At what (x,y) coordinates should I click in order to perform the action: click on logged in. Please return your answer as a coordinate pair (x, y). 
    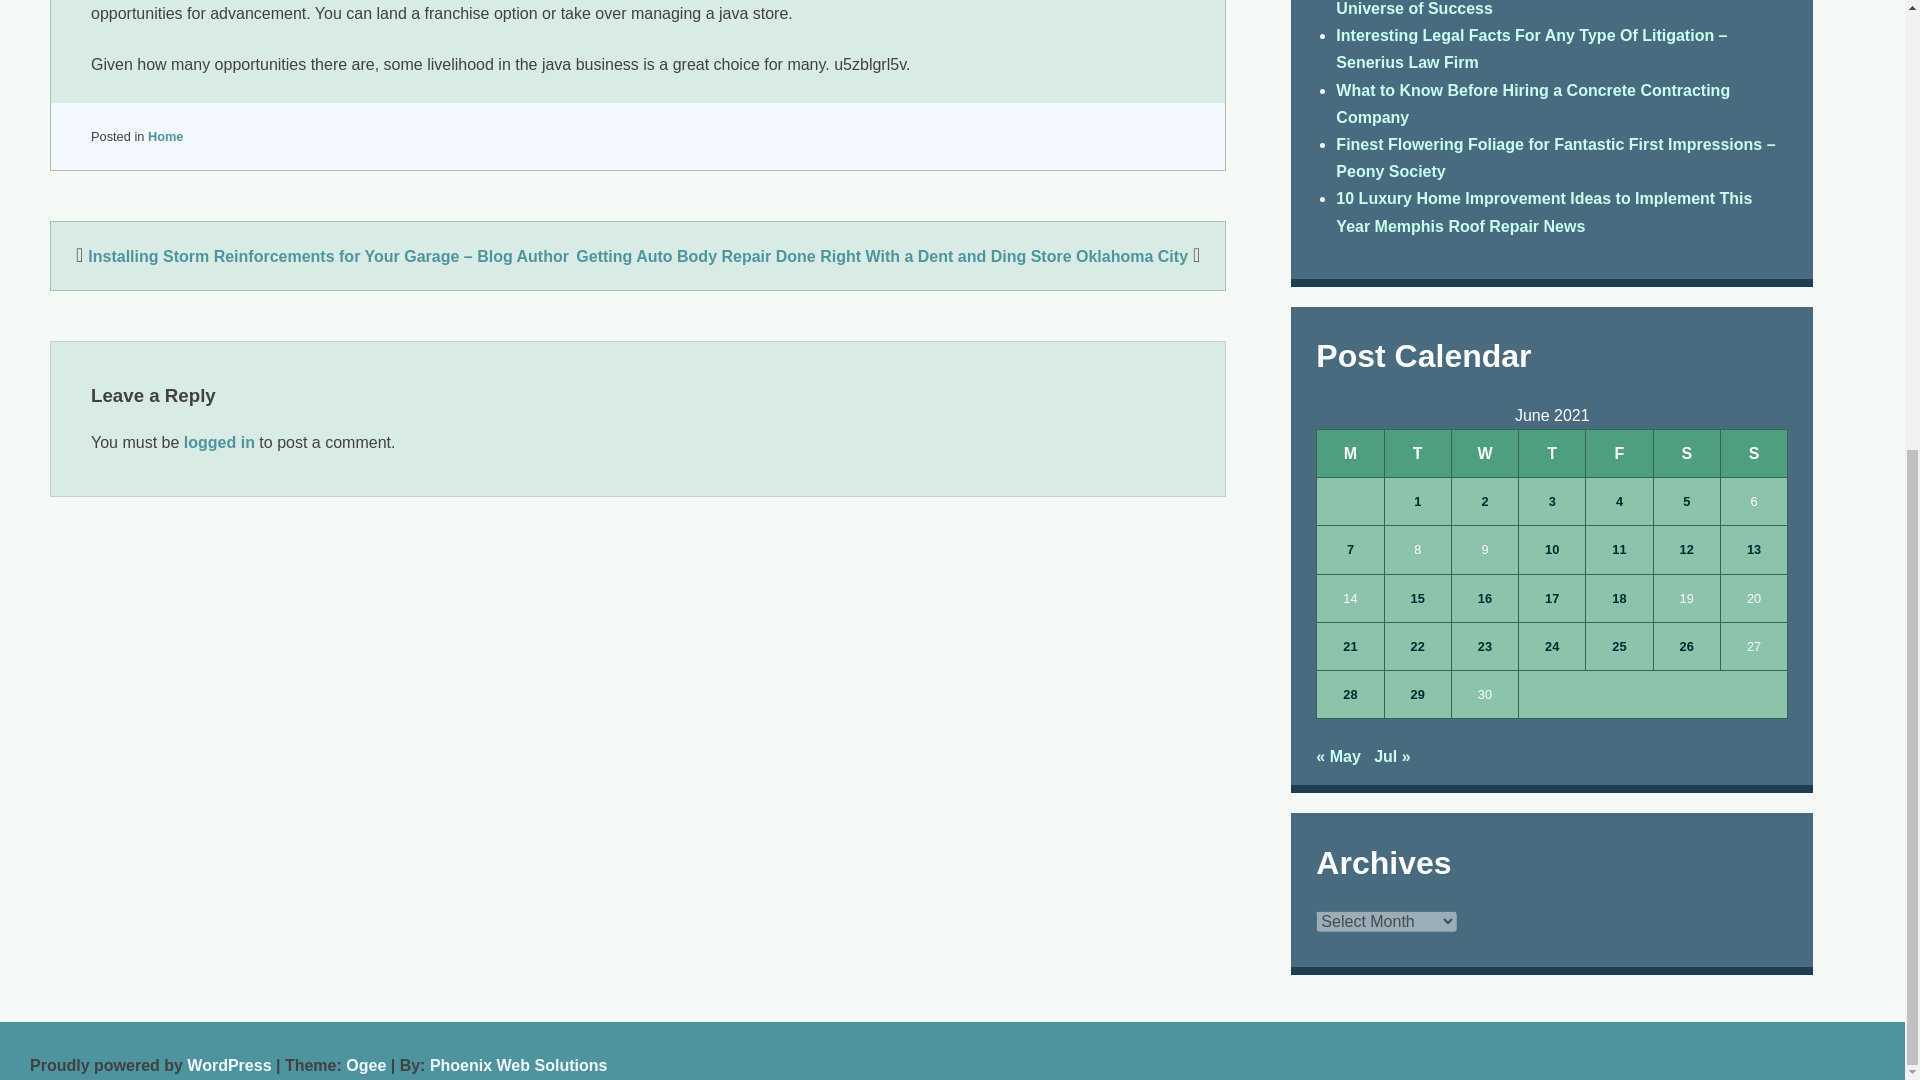
    Looking at the image, I should click on (220, 442).